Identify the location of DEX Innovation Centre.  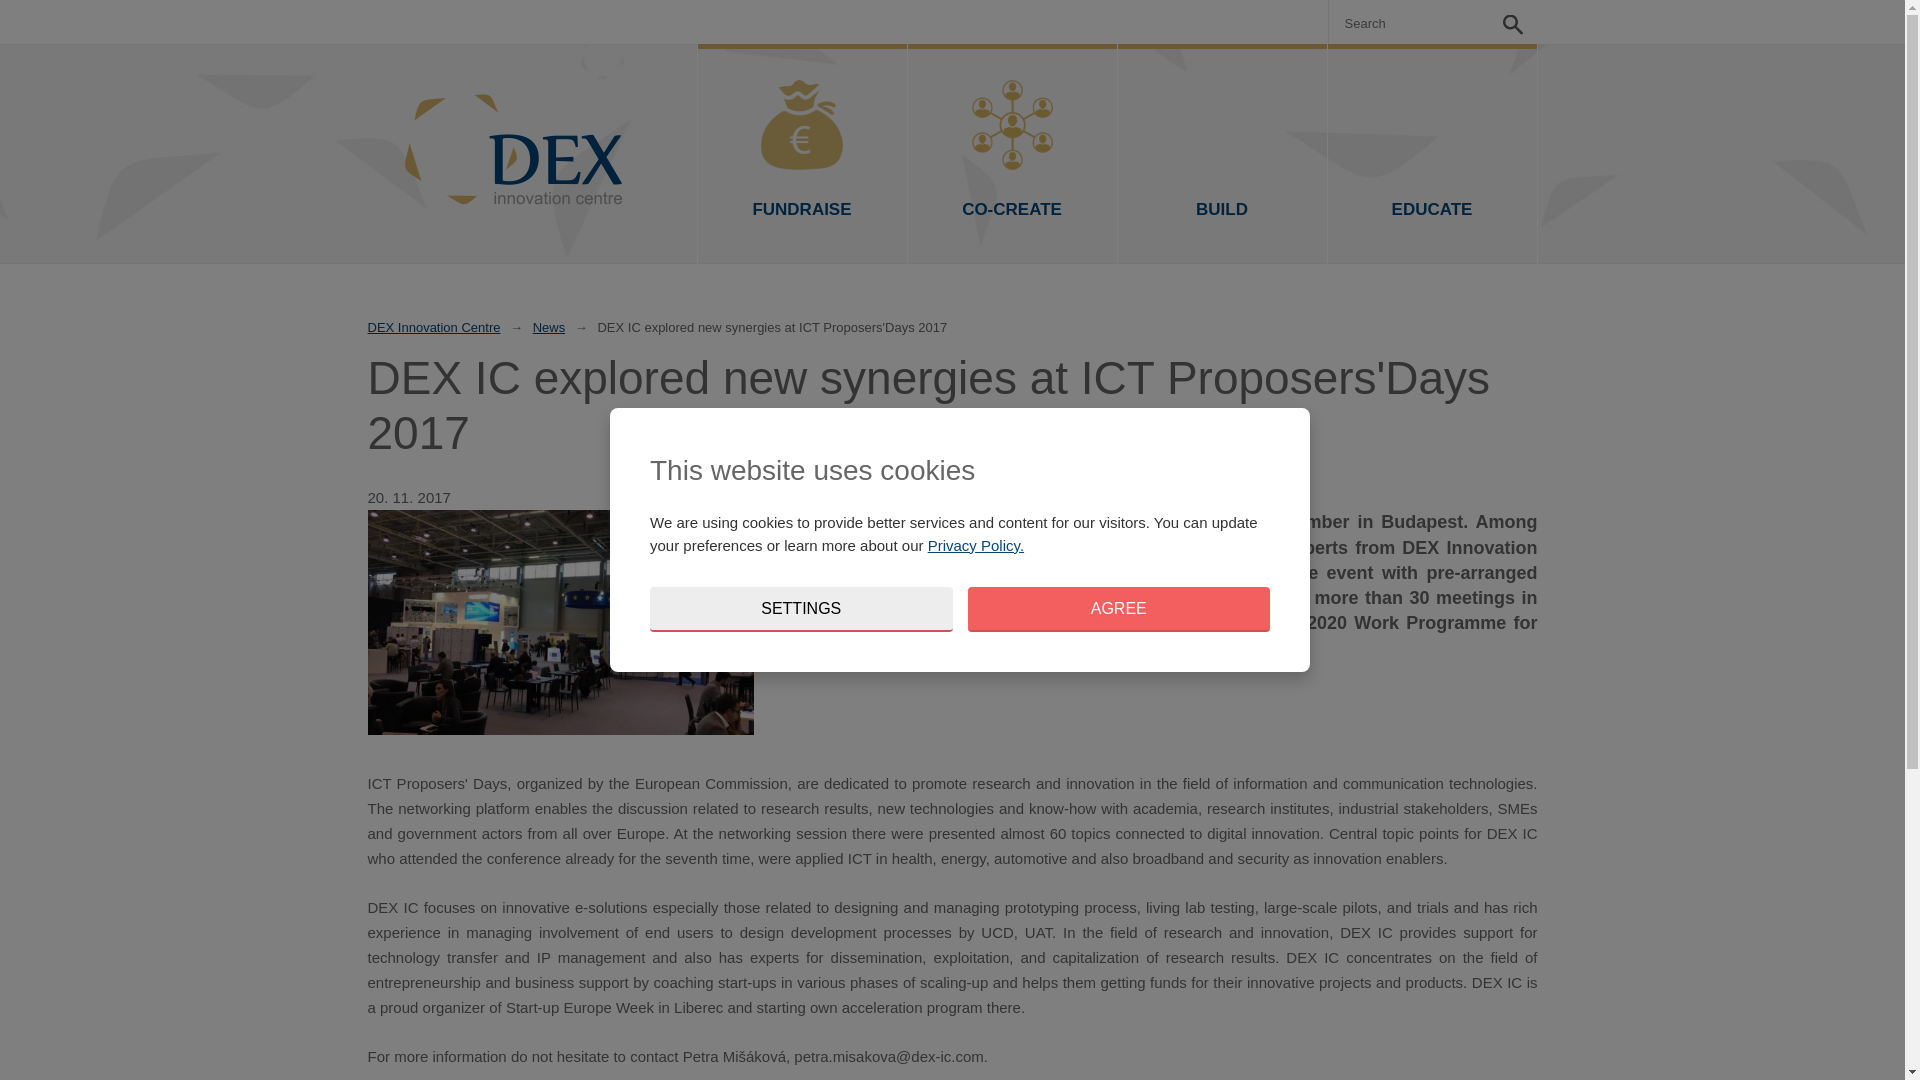
(434, 328).